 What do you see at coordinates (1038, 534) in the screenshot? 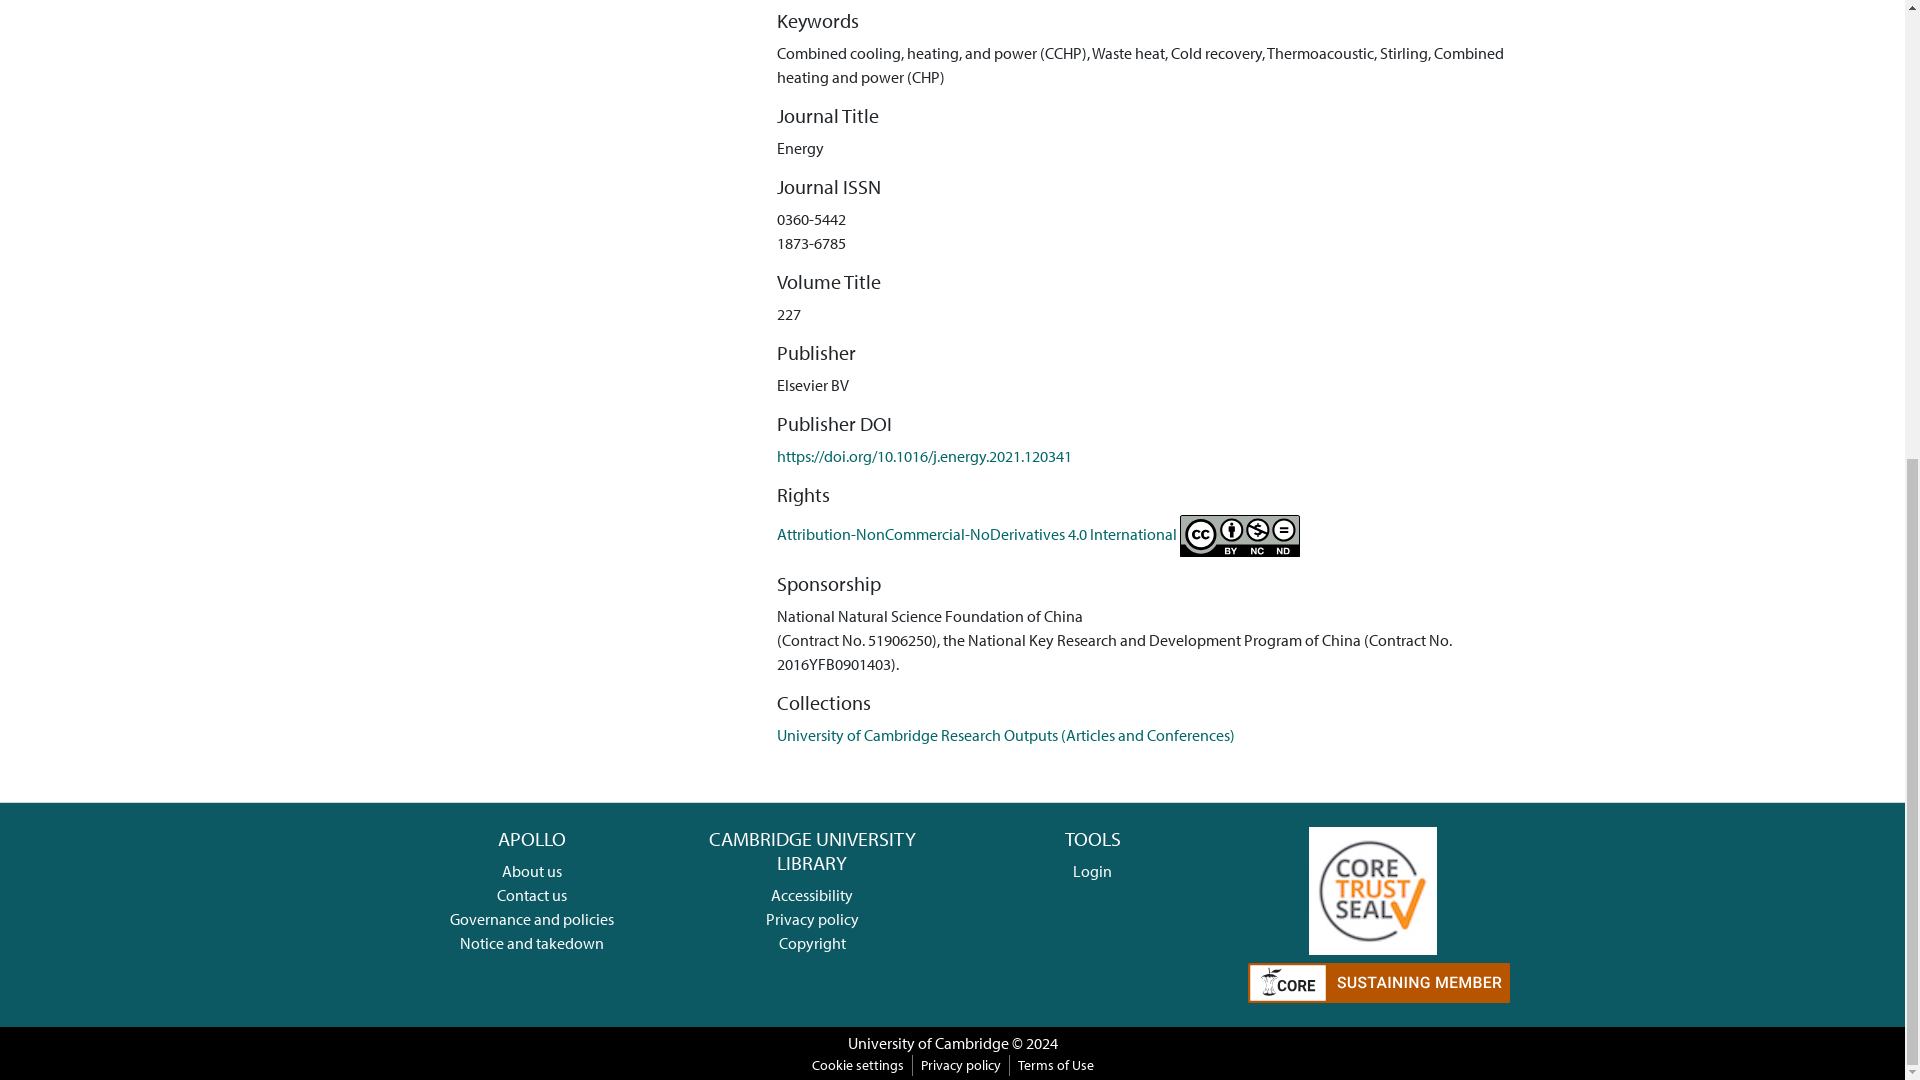
I see `Attribution-NonCommercial-NoDerivatives 4.0 International` at bounding box center [1038, 534].